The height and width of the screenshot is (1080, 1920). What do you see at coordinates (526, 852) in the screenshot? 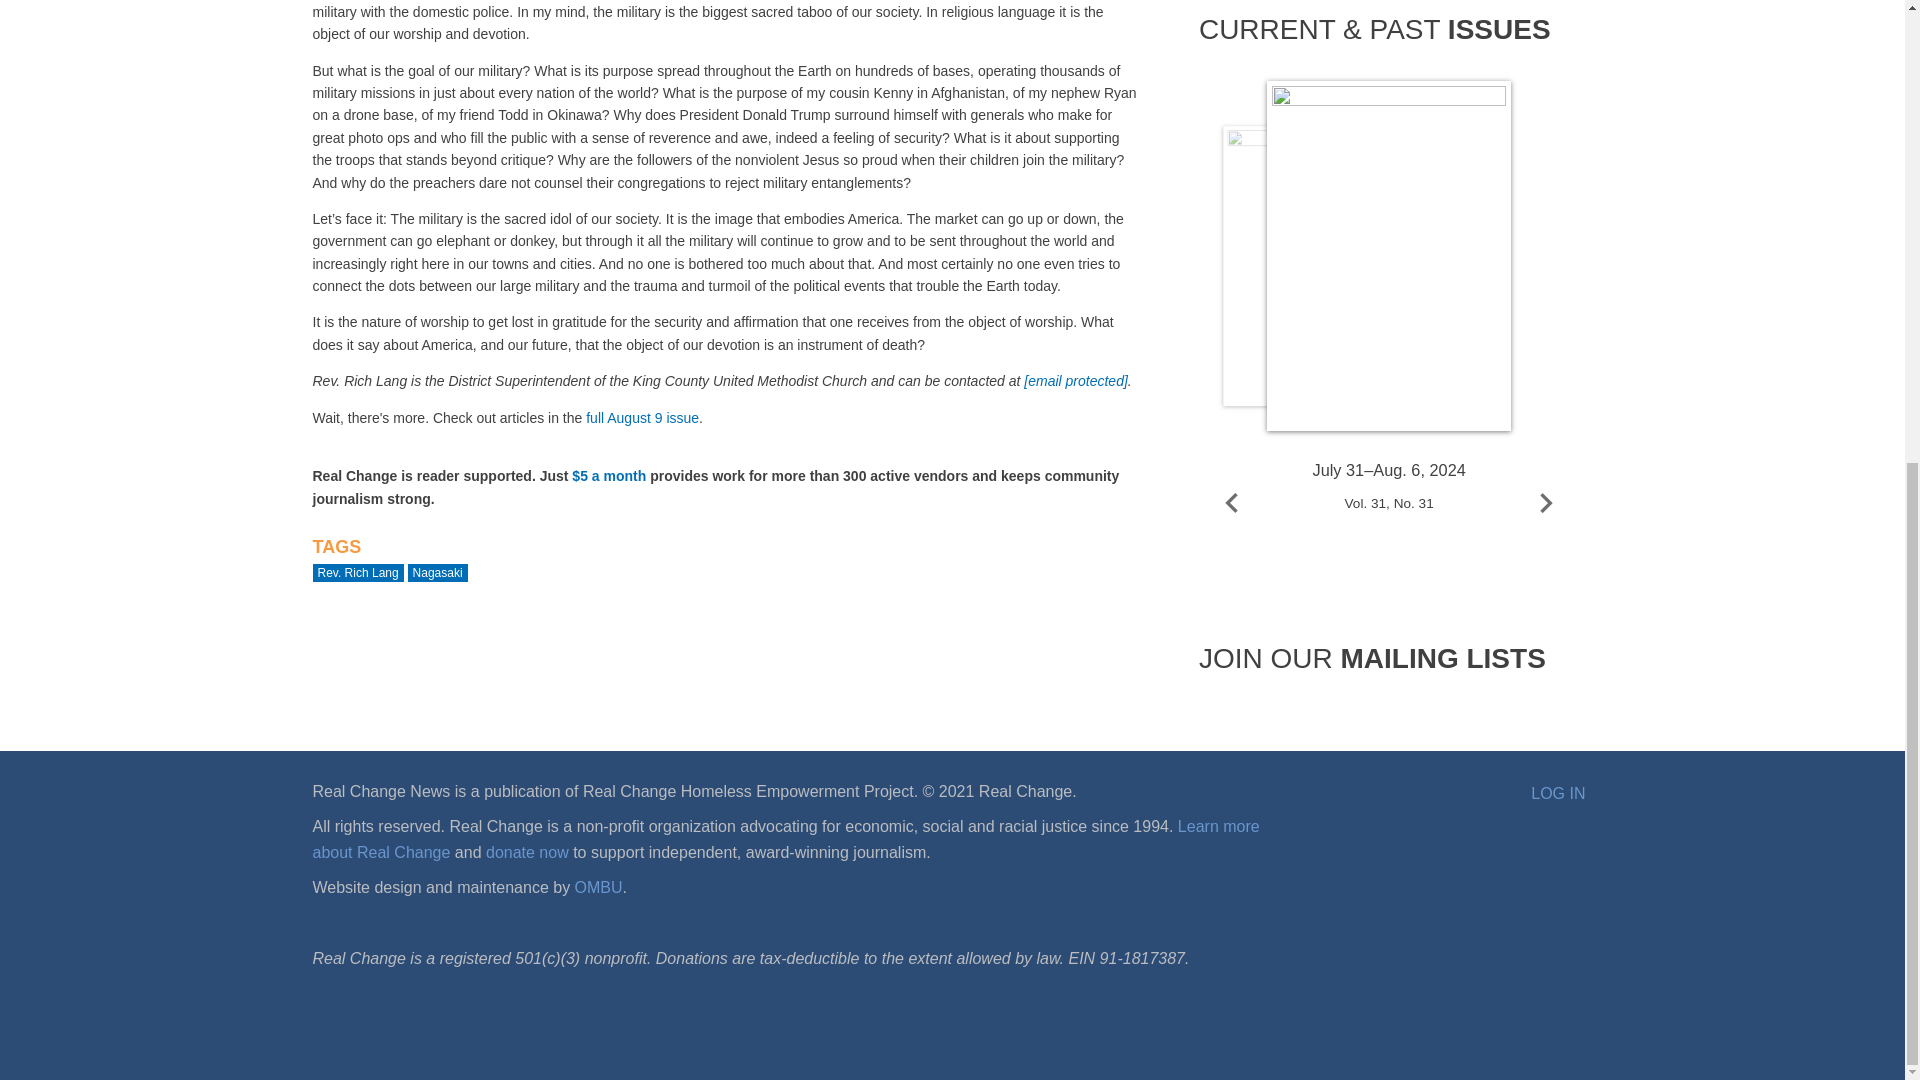
I see `donate now` at bounding box center [526, 852].